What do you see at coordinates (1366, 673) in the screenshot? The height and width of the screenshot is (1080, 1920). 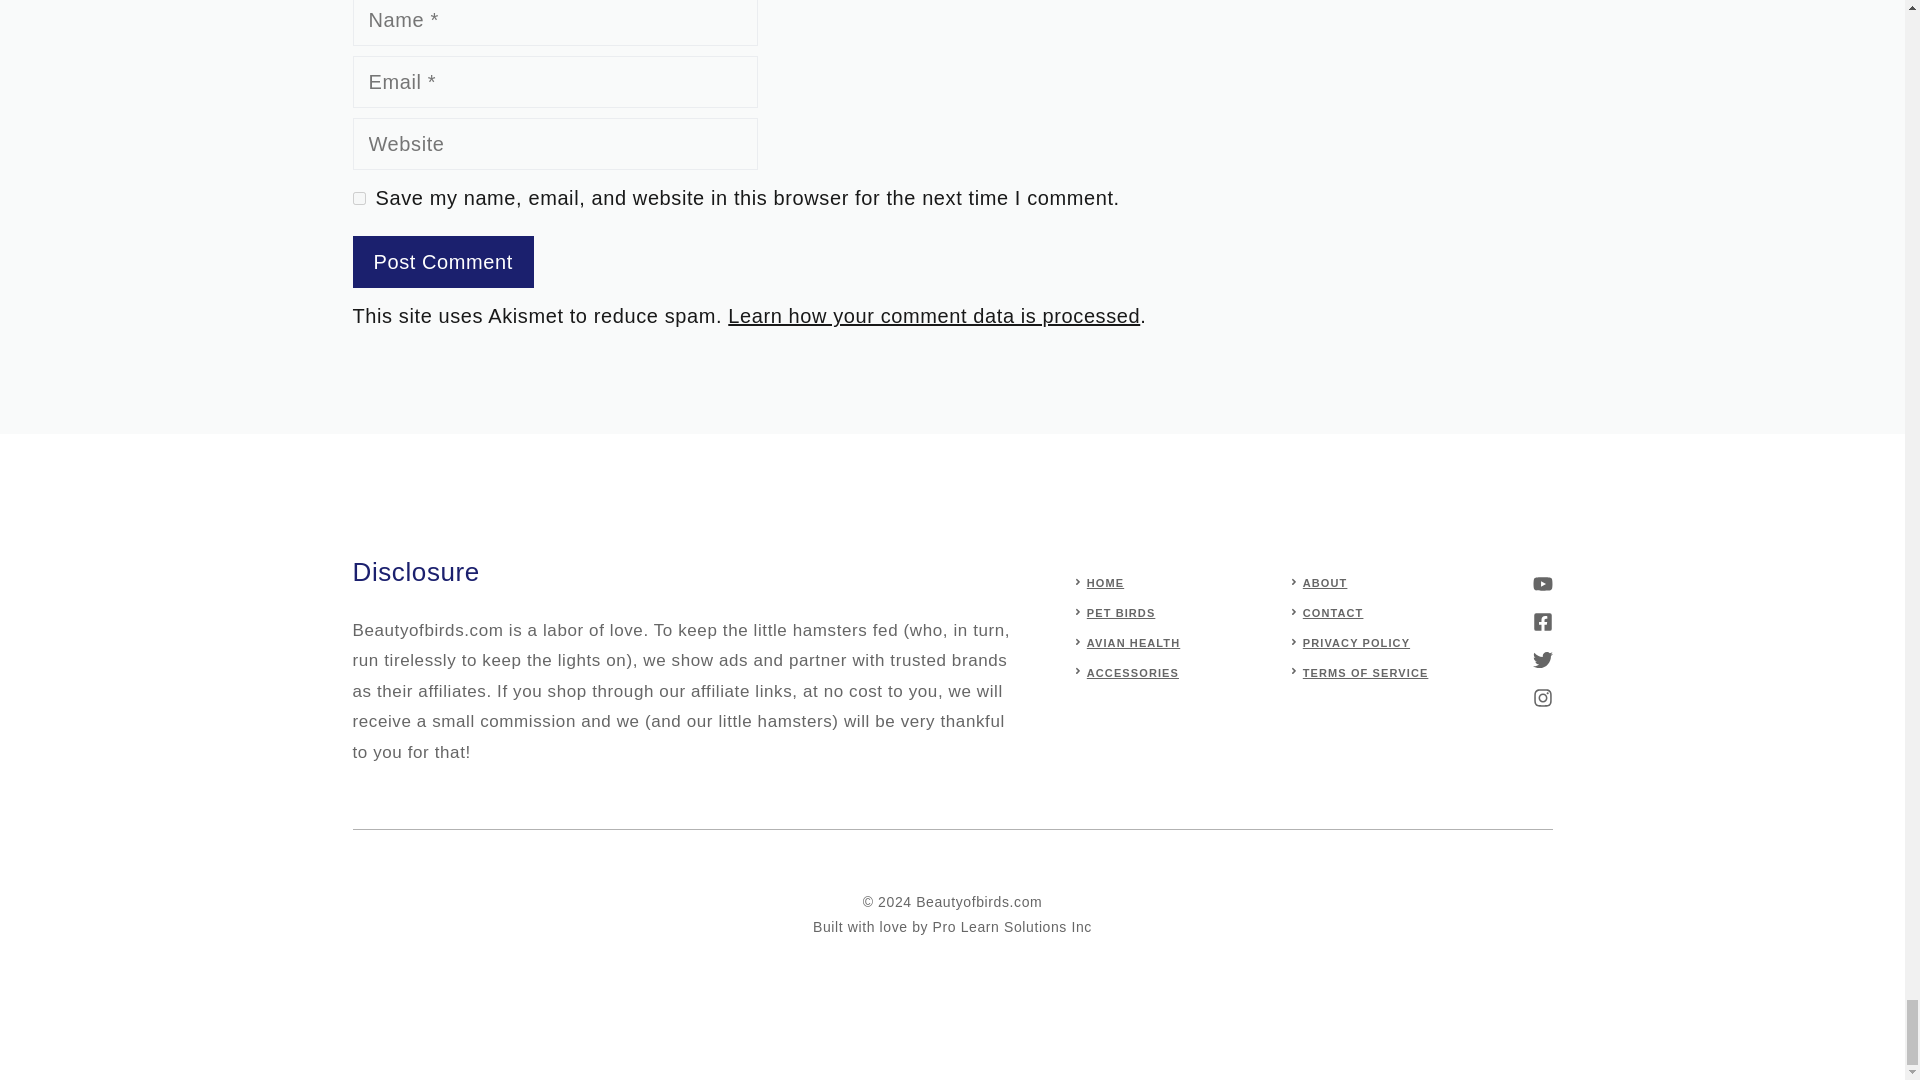 I see `TERMS OF SERVICE` at bounding box center [1366, 673].